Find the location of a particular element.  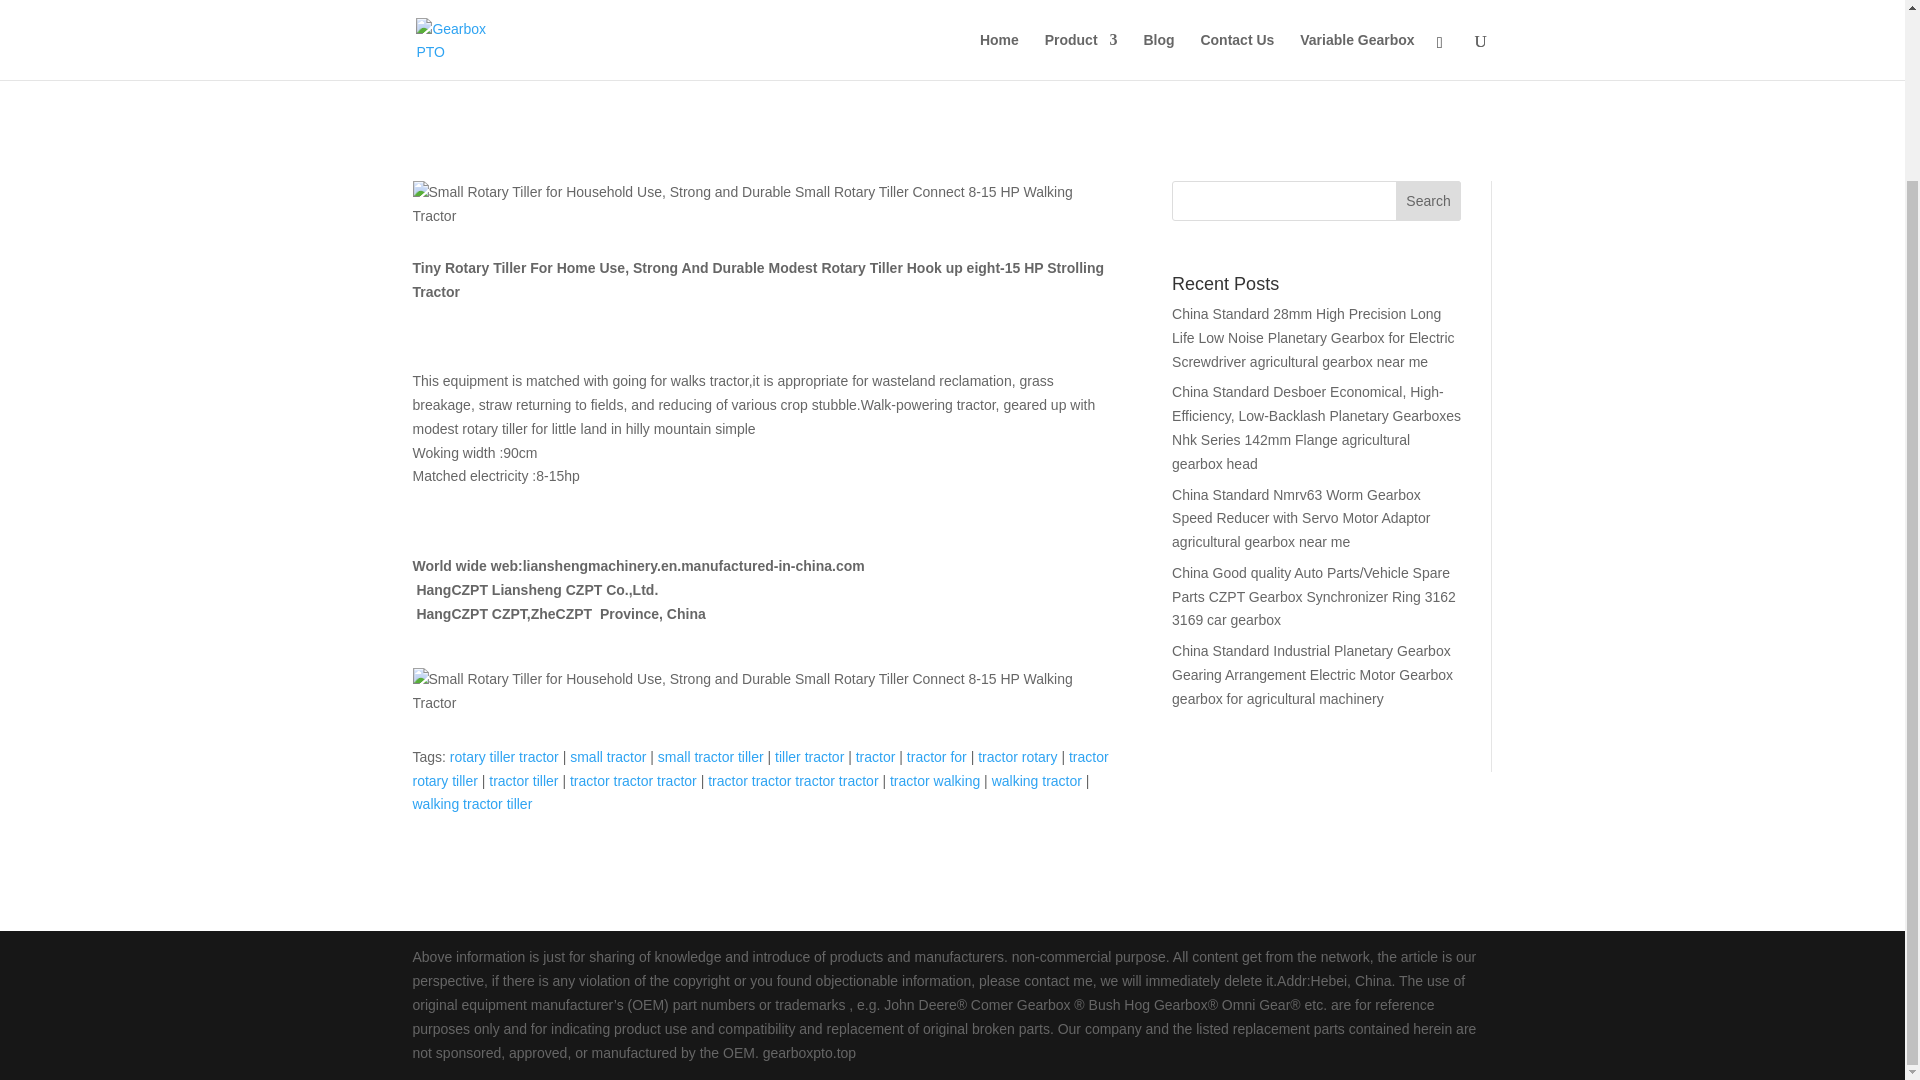

small tractor is located at coordinates (608, 756).